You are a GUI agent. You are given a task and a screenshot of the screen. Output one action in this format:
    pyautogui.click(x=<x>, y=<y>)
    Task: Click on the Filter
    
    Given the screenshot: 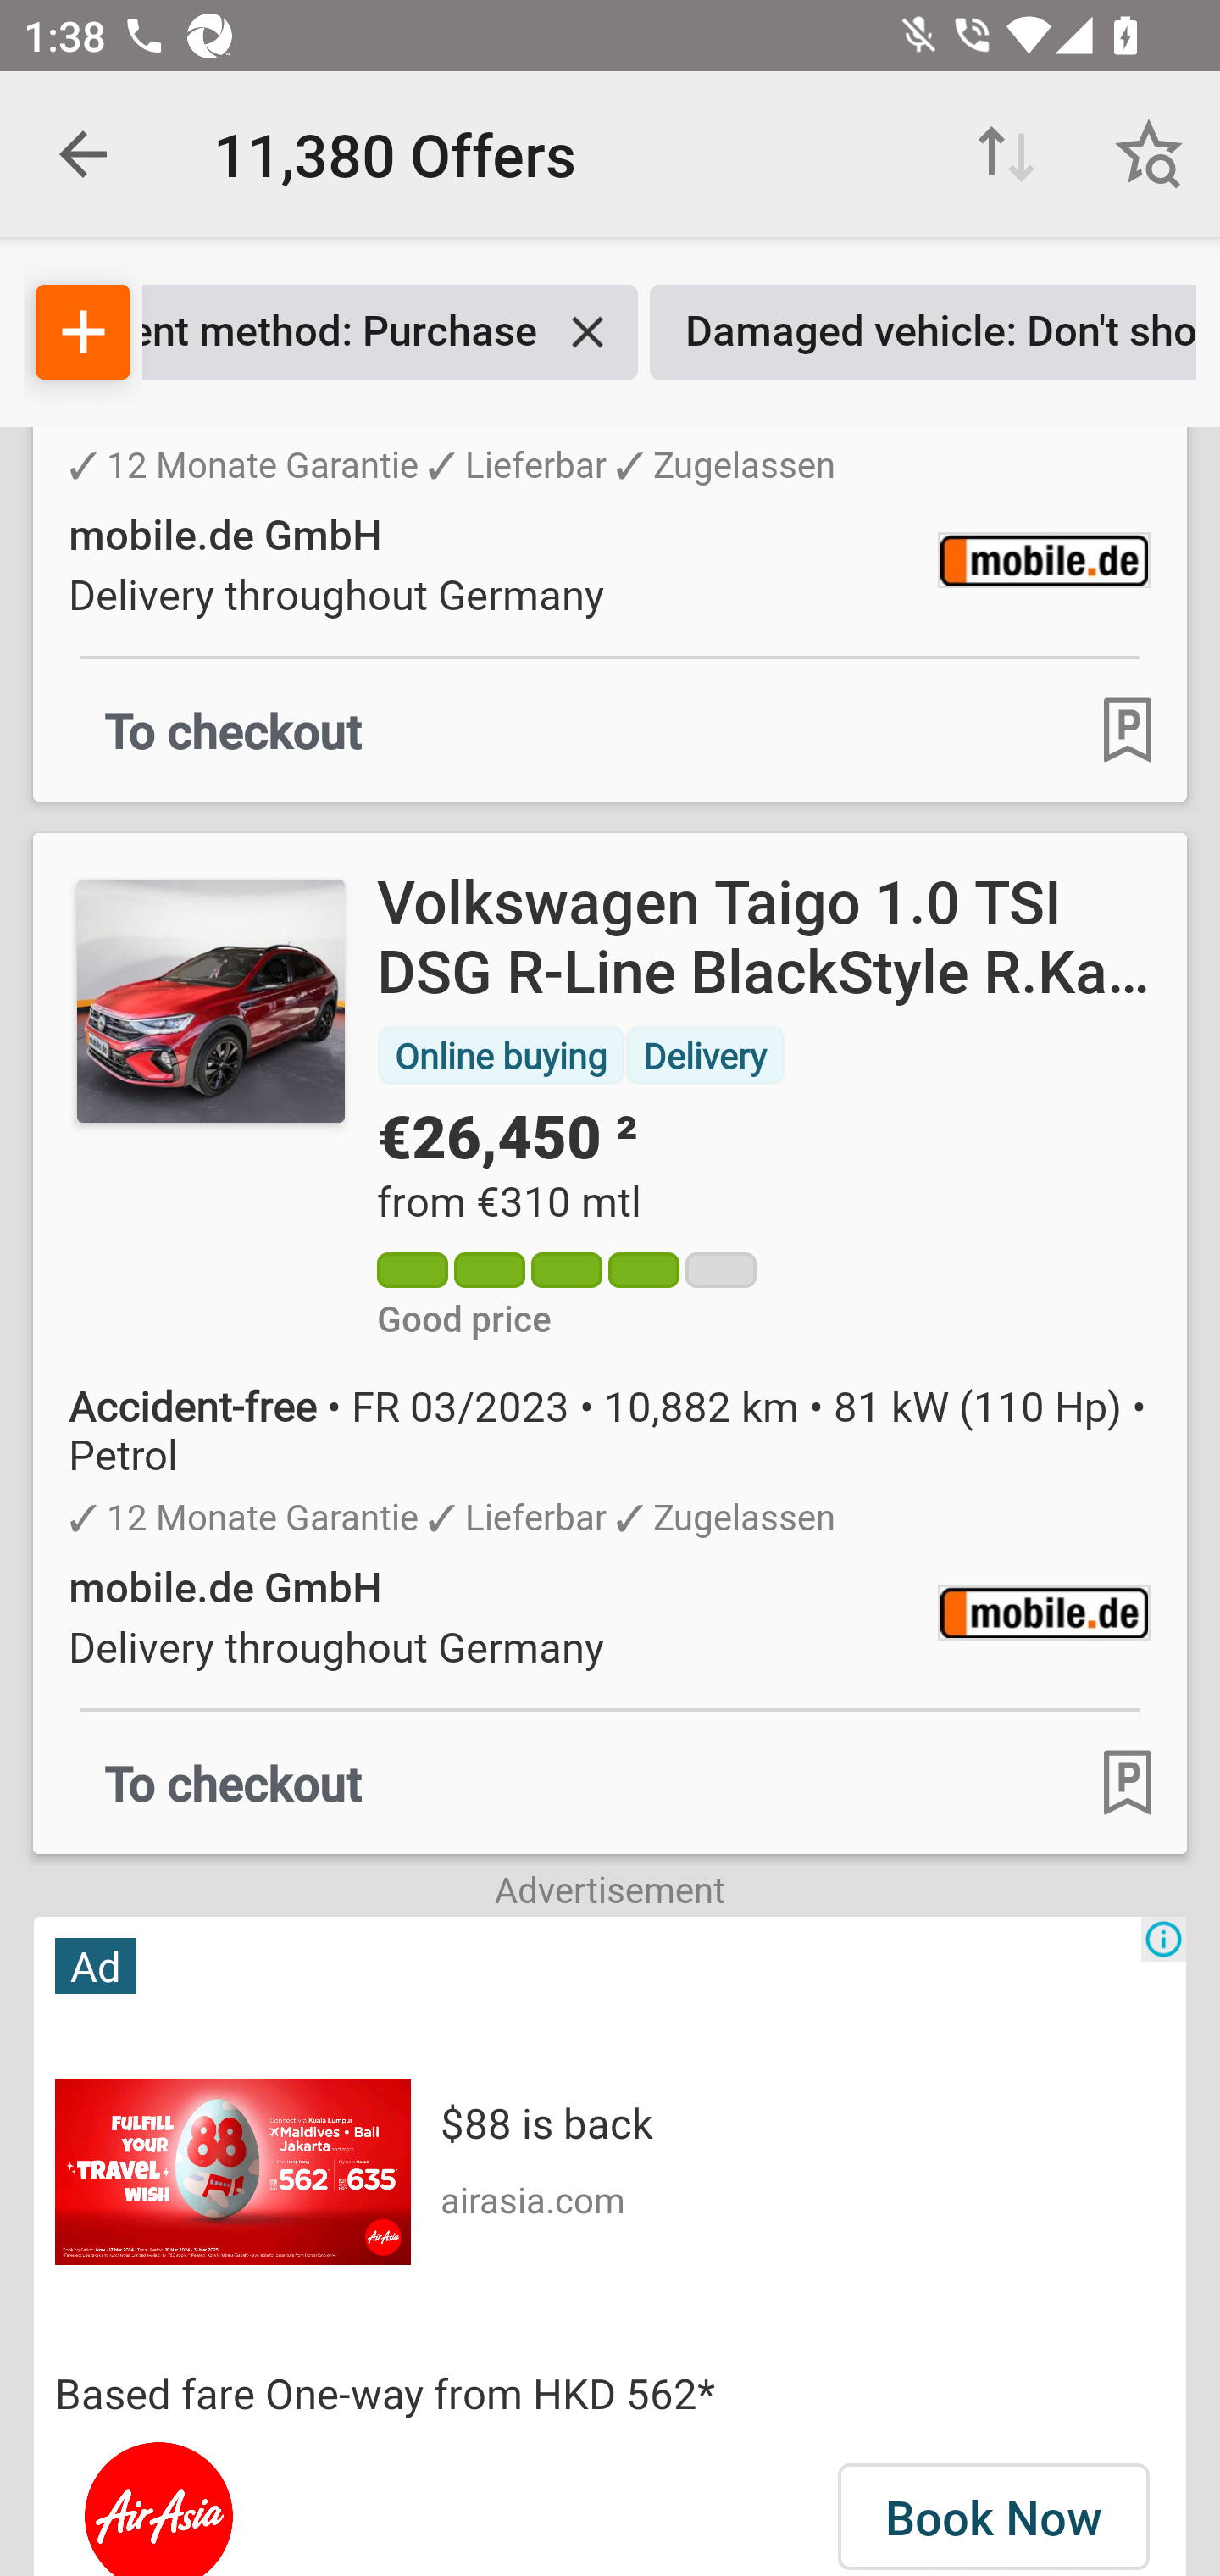 What is the action you would take?
    pyautogui.click(x=83, y=332)
    